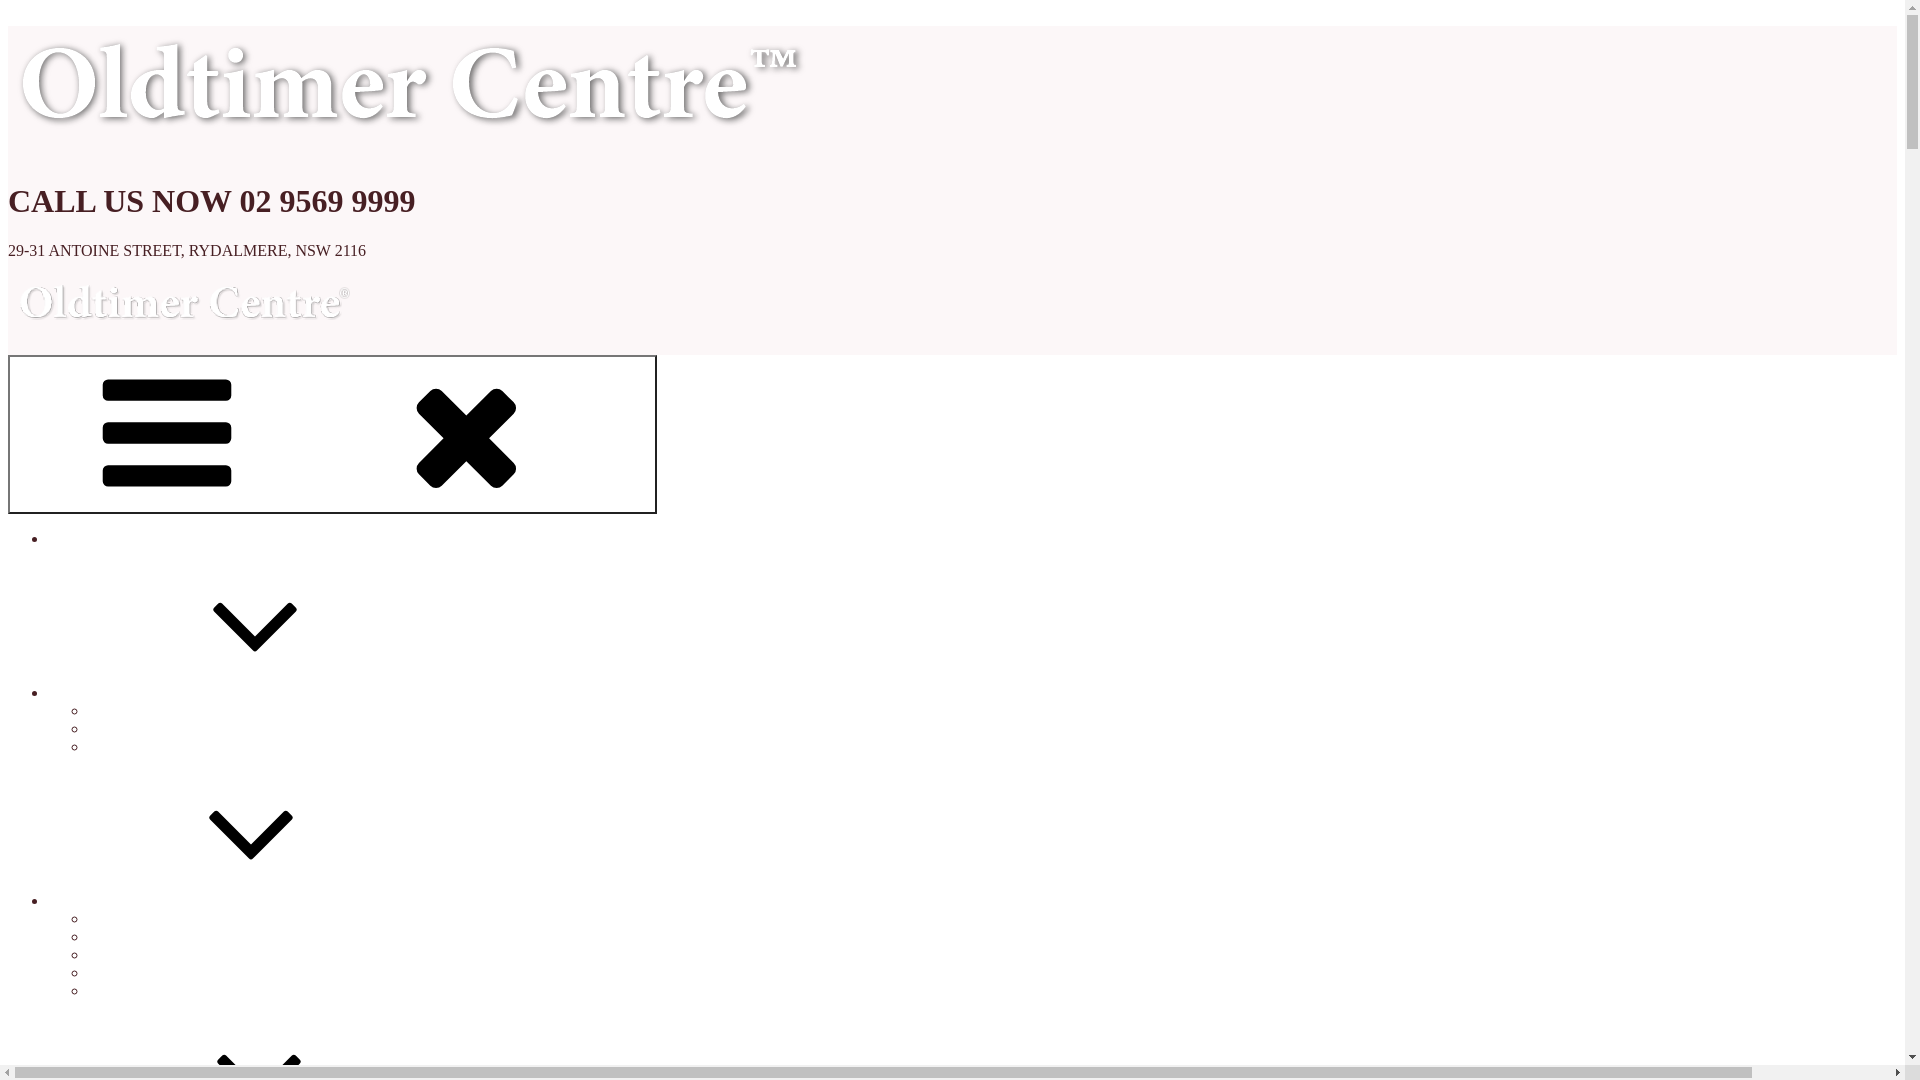 The width and height of the screenshot is (1920, 1080). What do you see at coordinates (138, 936) in the screenshot?
I see `Vehicle Checks` at bounding box center [138, 936].